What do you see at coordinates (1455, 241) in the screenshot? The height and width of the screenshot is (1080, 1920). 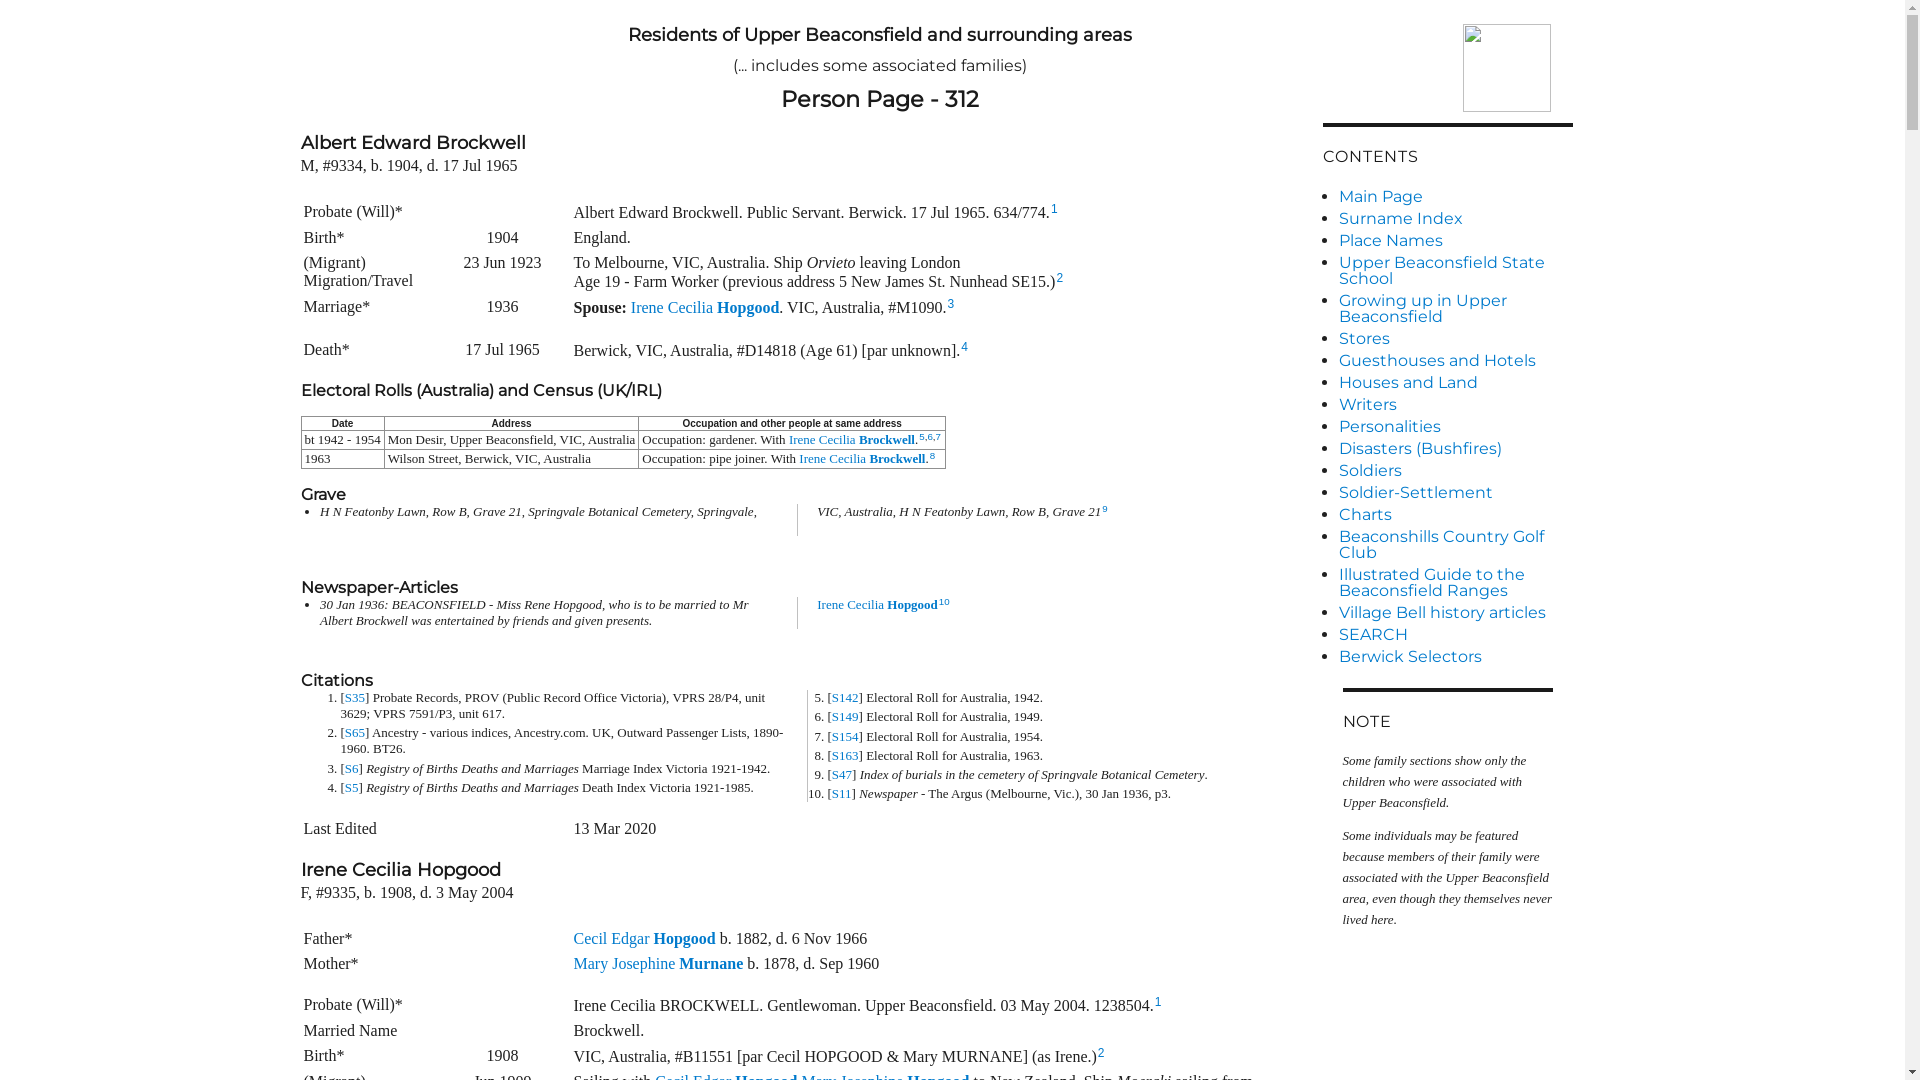 I see `Place Names` at bounding box center [1455, 241].